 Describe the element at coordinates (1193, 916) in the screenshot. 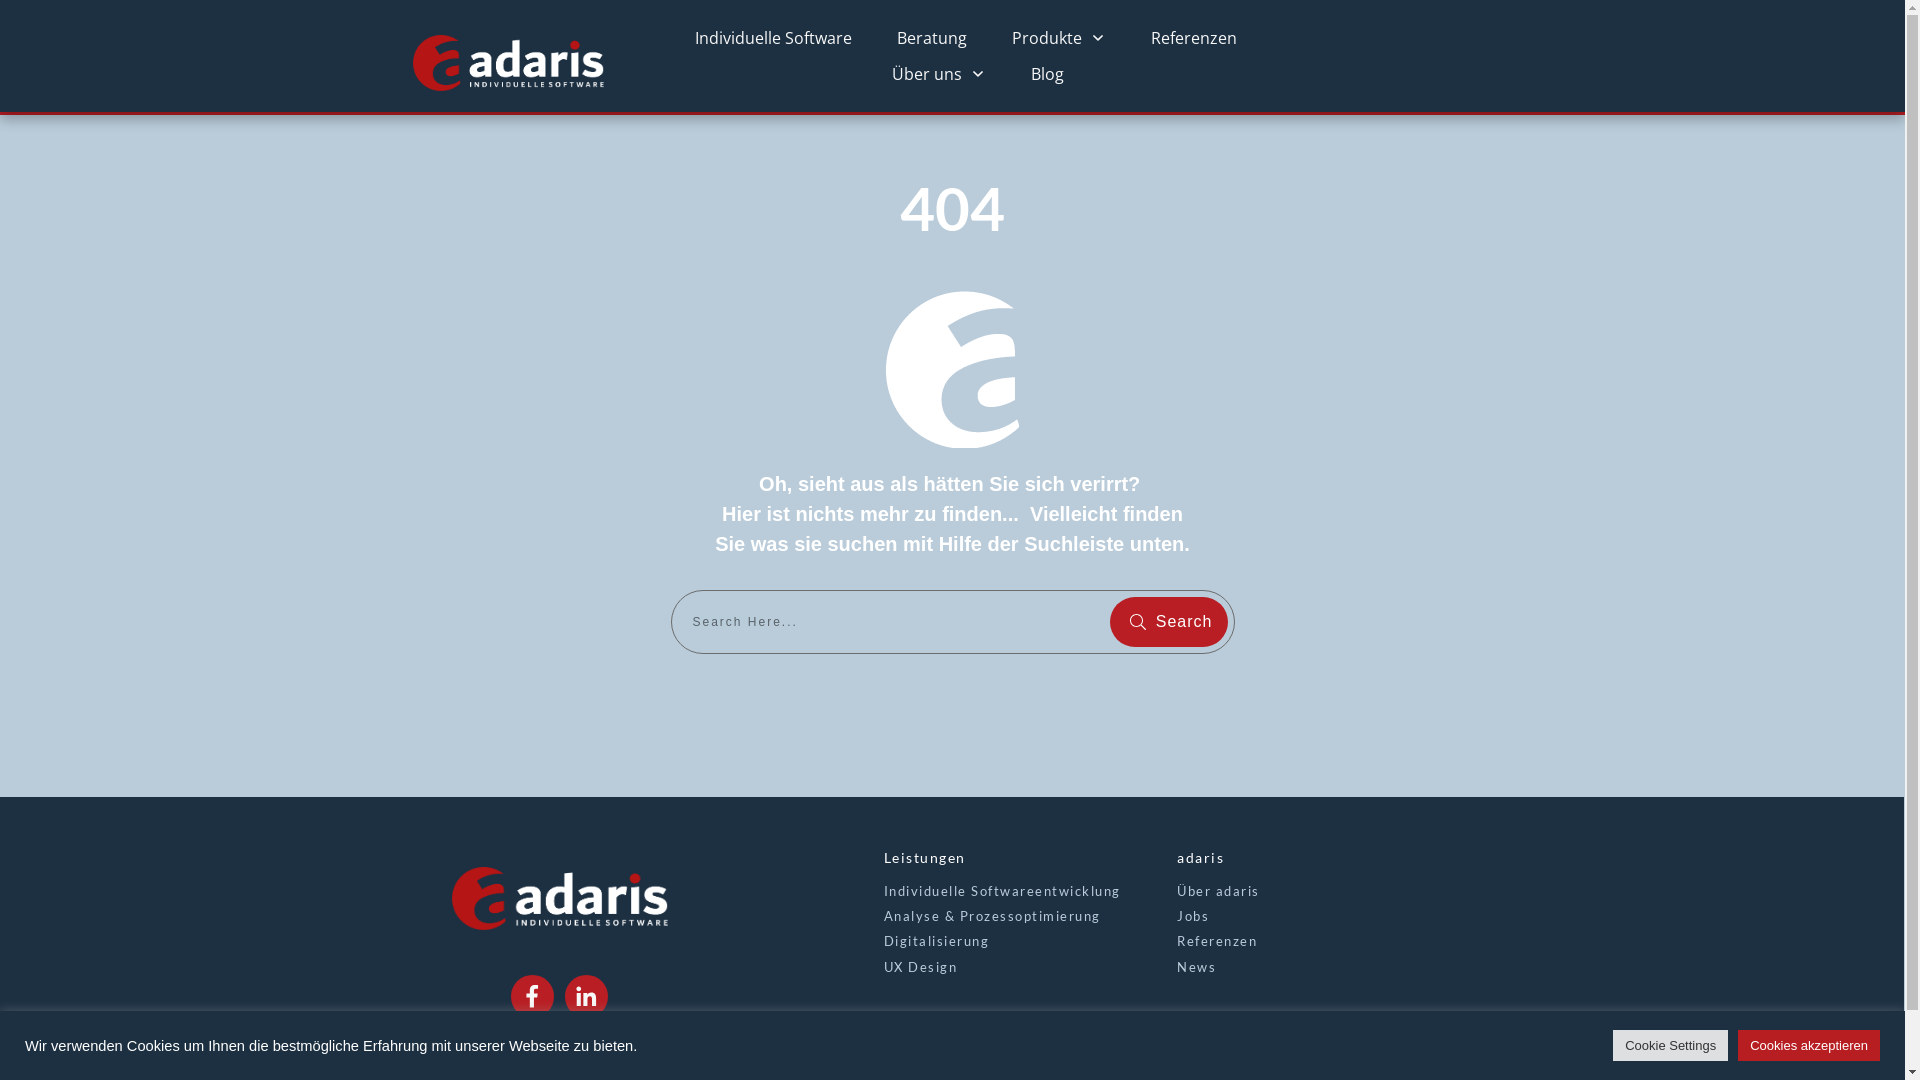

I see `Jobs` at that location.